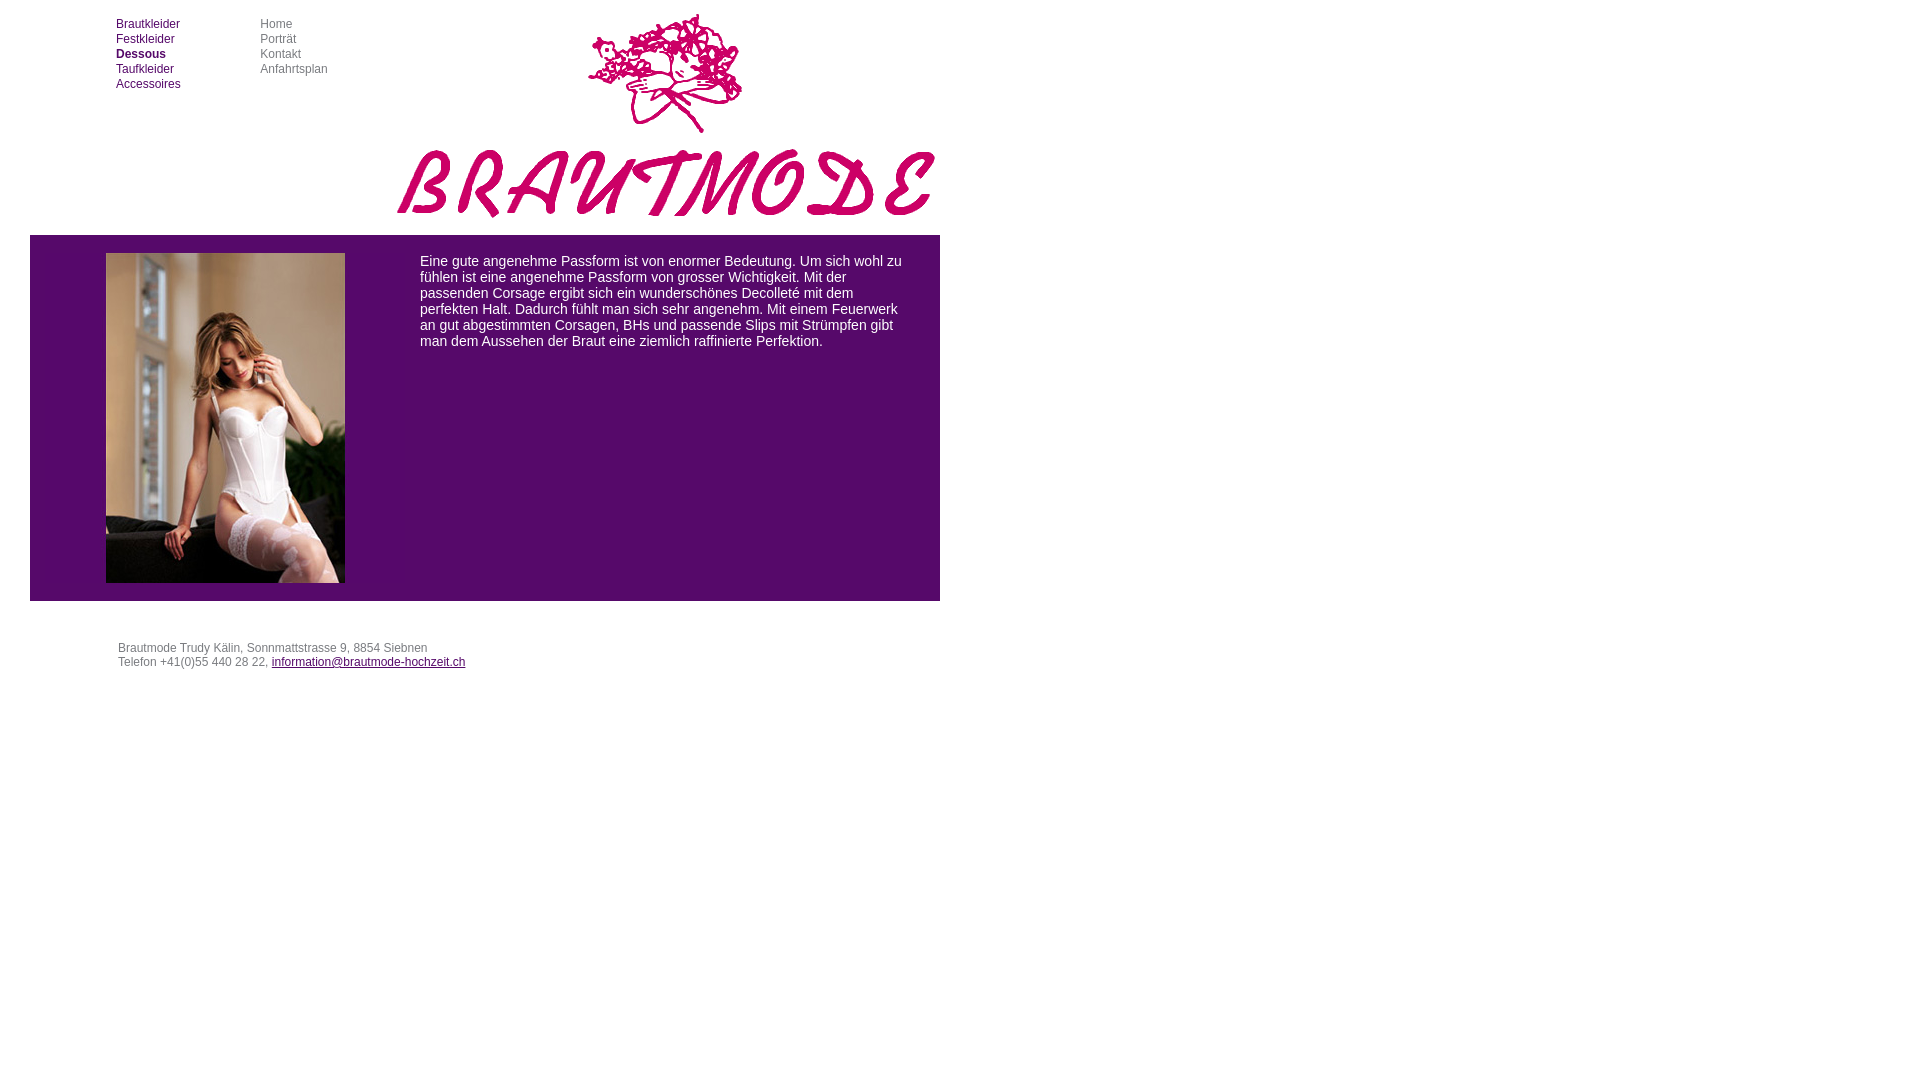 The width and height of the screenshot is (1920, 1080). Describe the element at coordinates (148, 84) in the screenshot. I see `Accessoires` at that location.